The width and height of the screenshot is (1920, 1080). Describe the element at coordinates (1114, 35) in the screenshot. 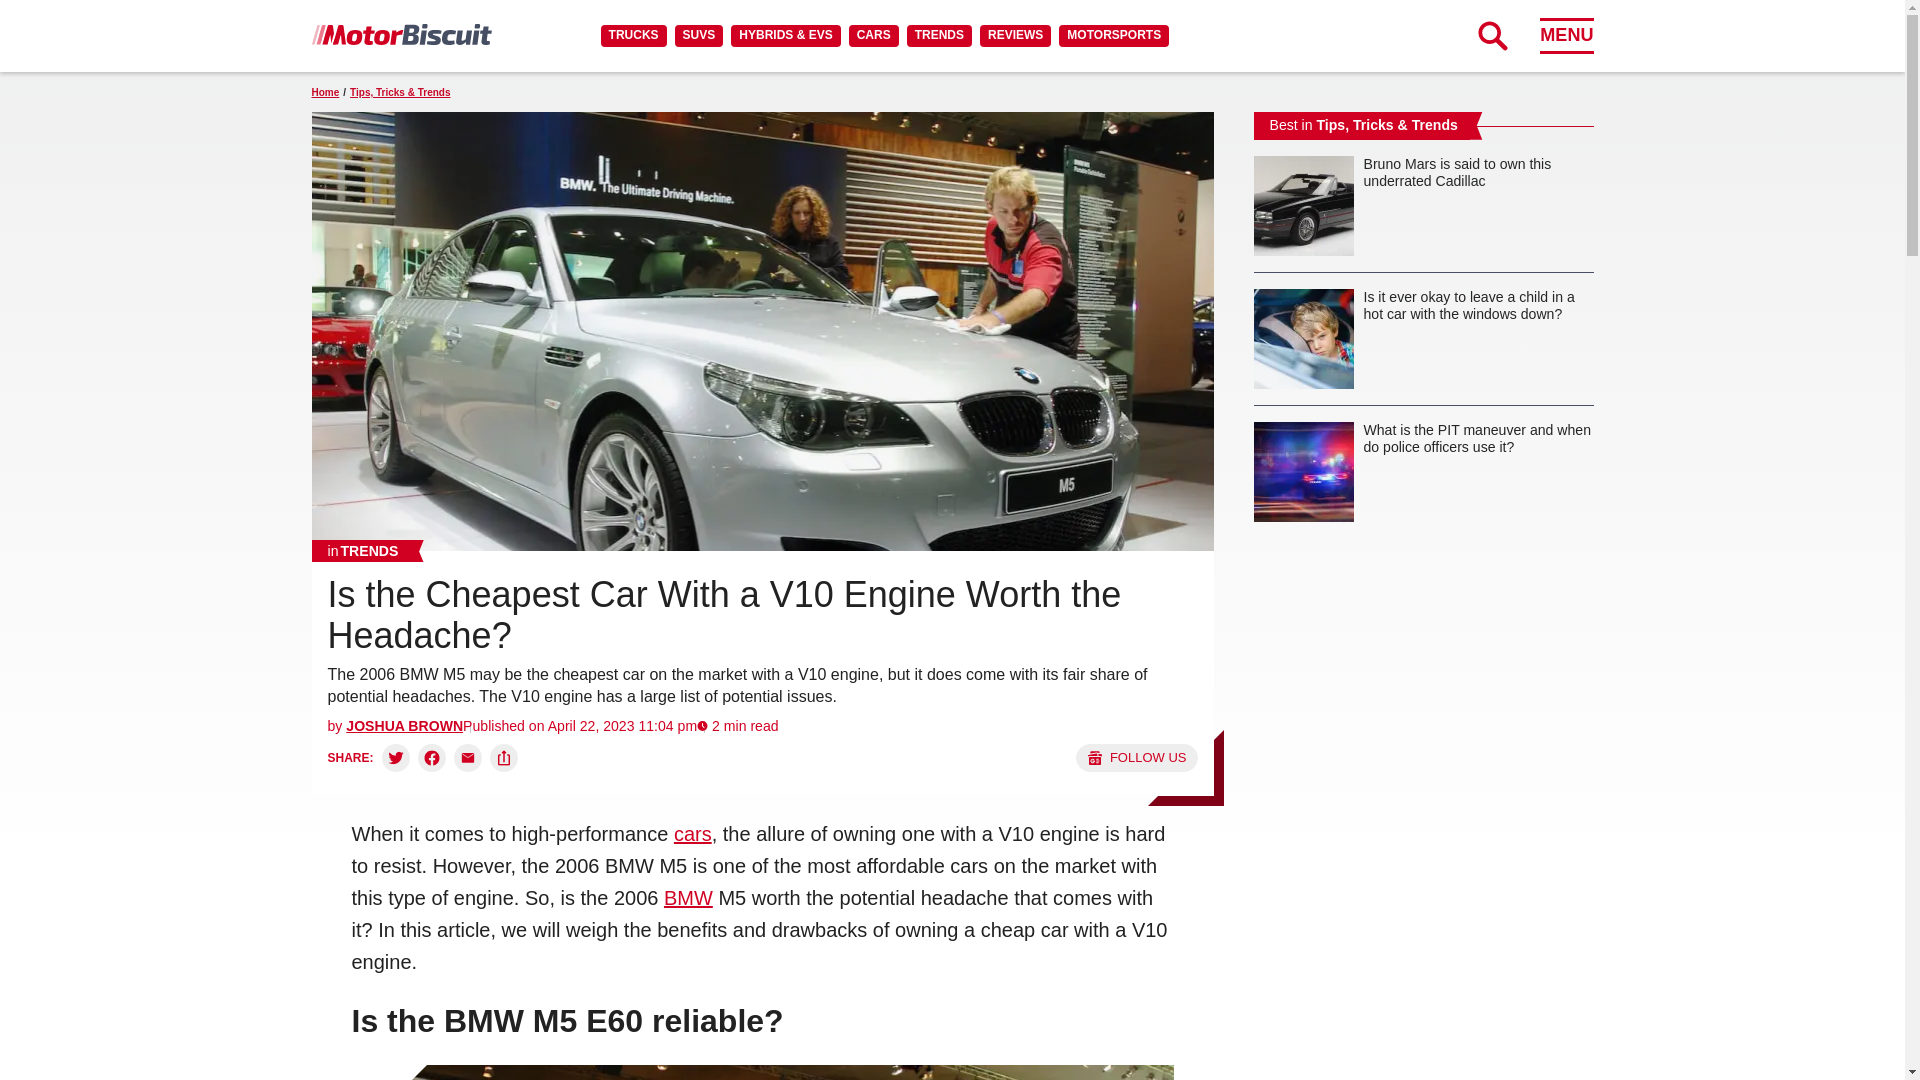

I see `MOTORSPORTS` at that location.